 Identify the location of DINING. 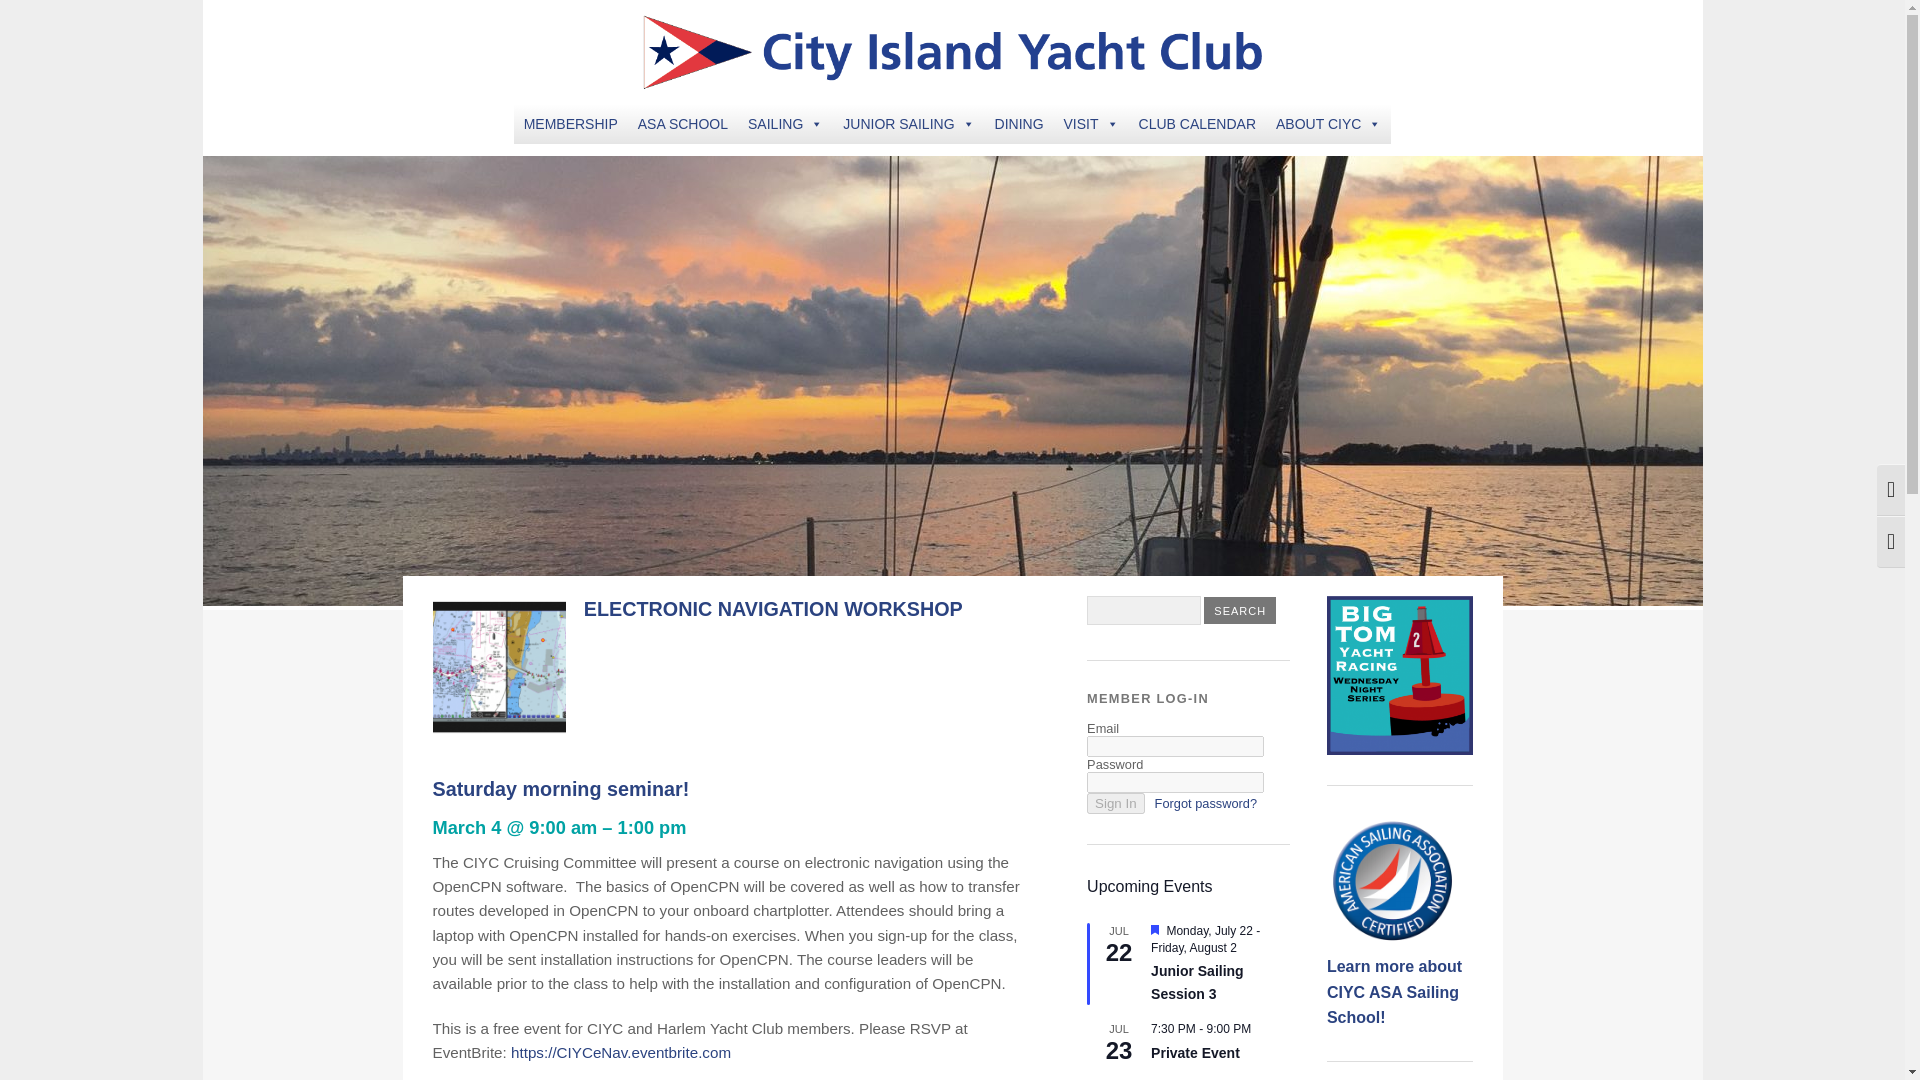
(1019, 123).